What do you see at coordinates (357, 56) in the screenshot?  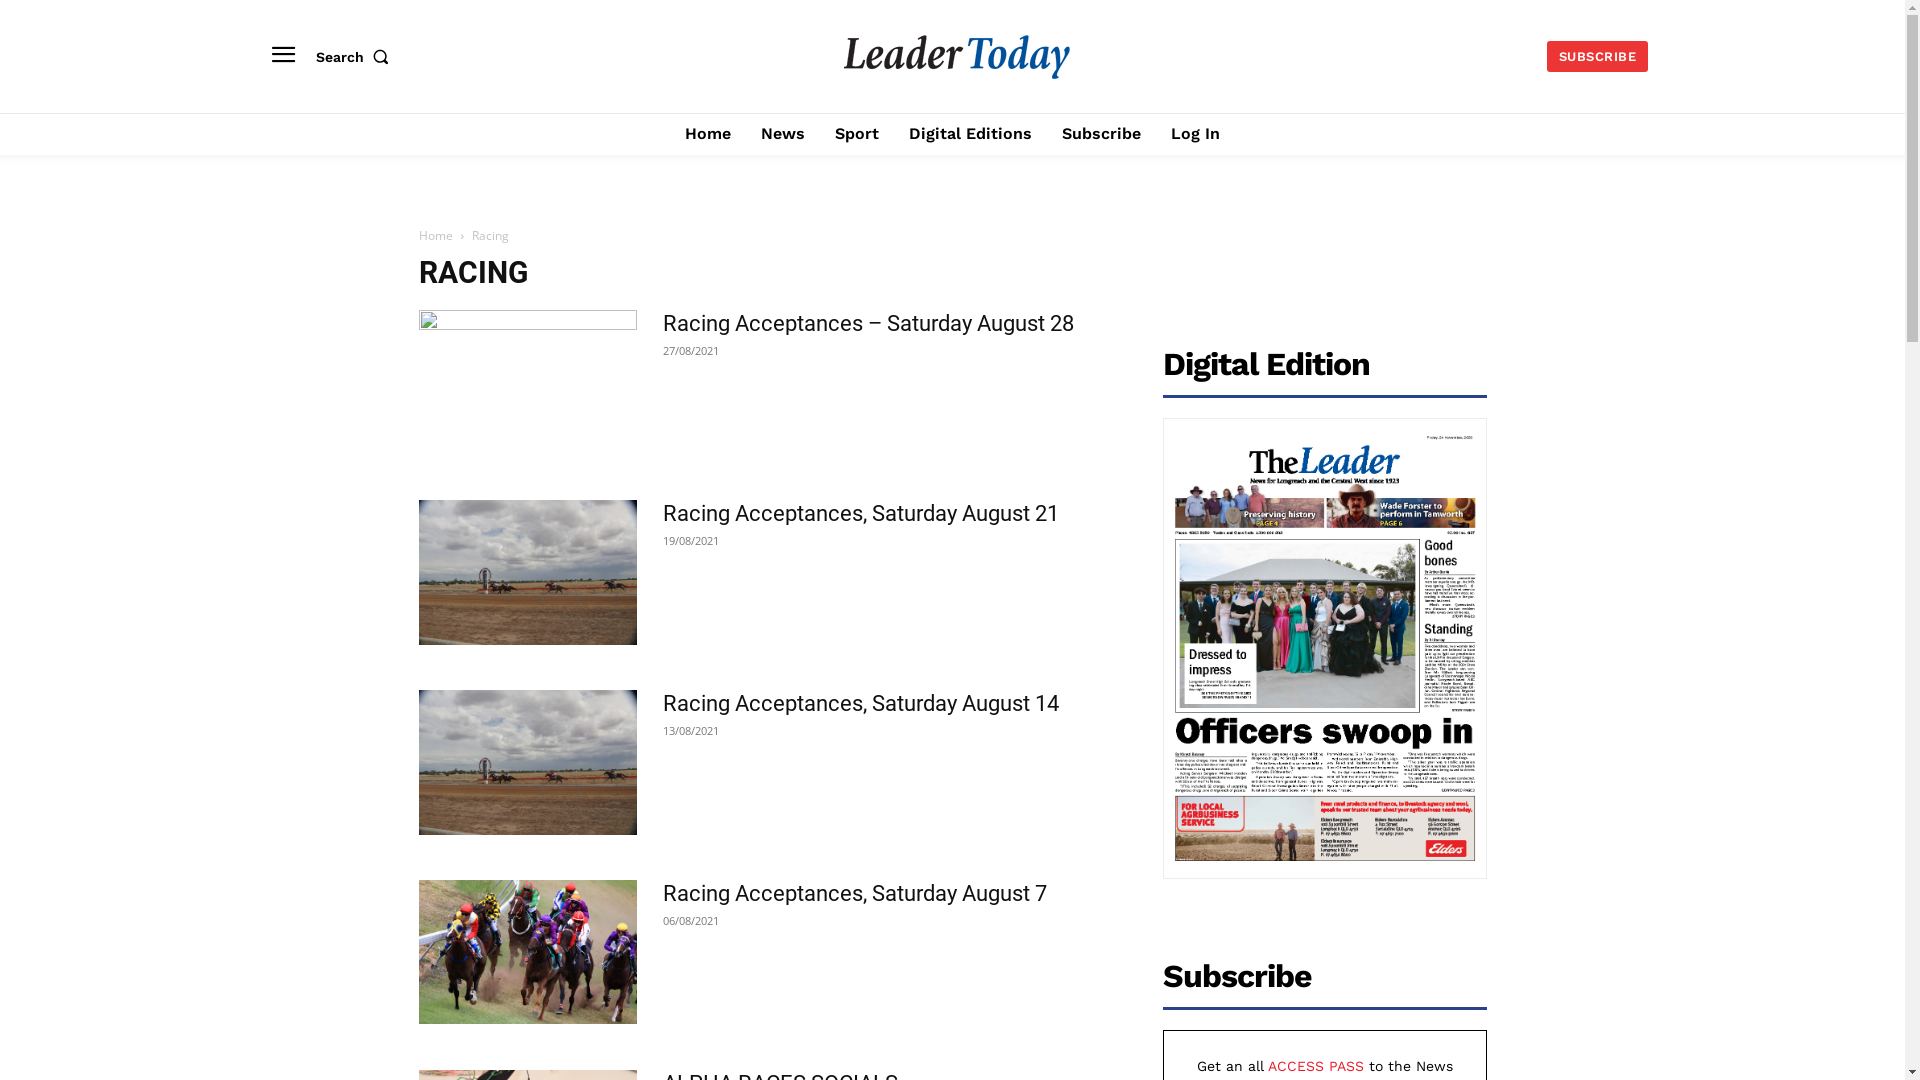 I see `Search` at bounding box center [357, 56].